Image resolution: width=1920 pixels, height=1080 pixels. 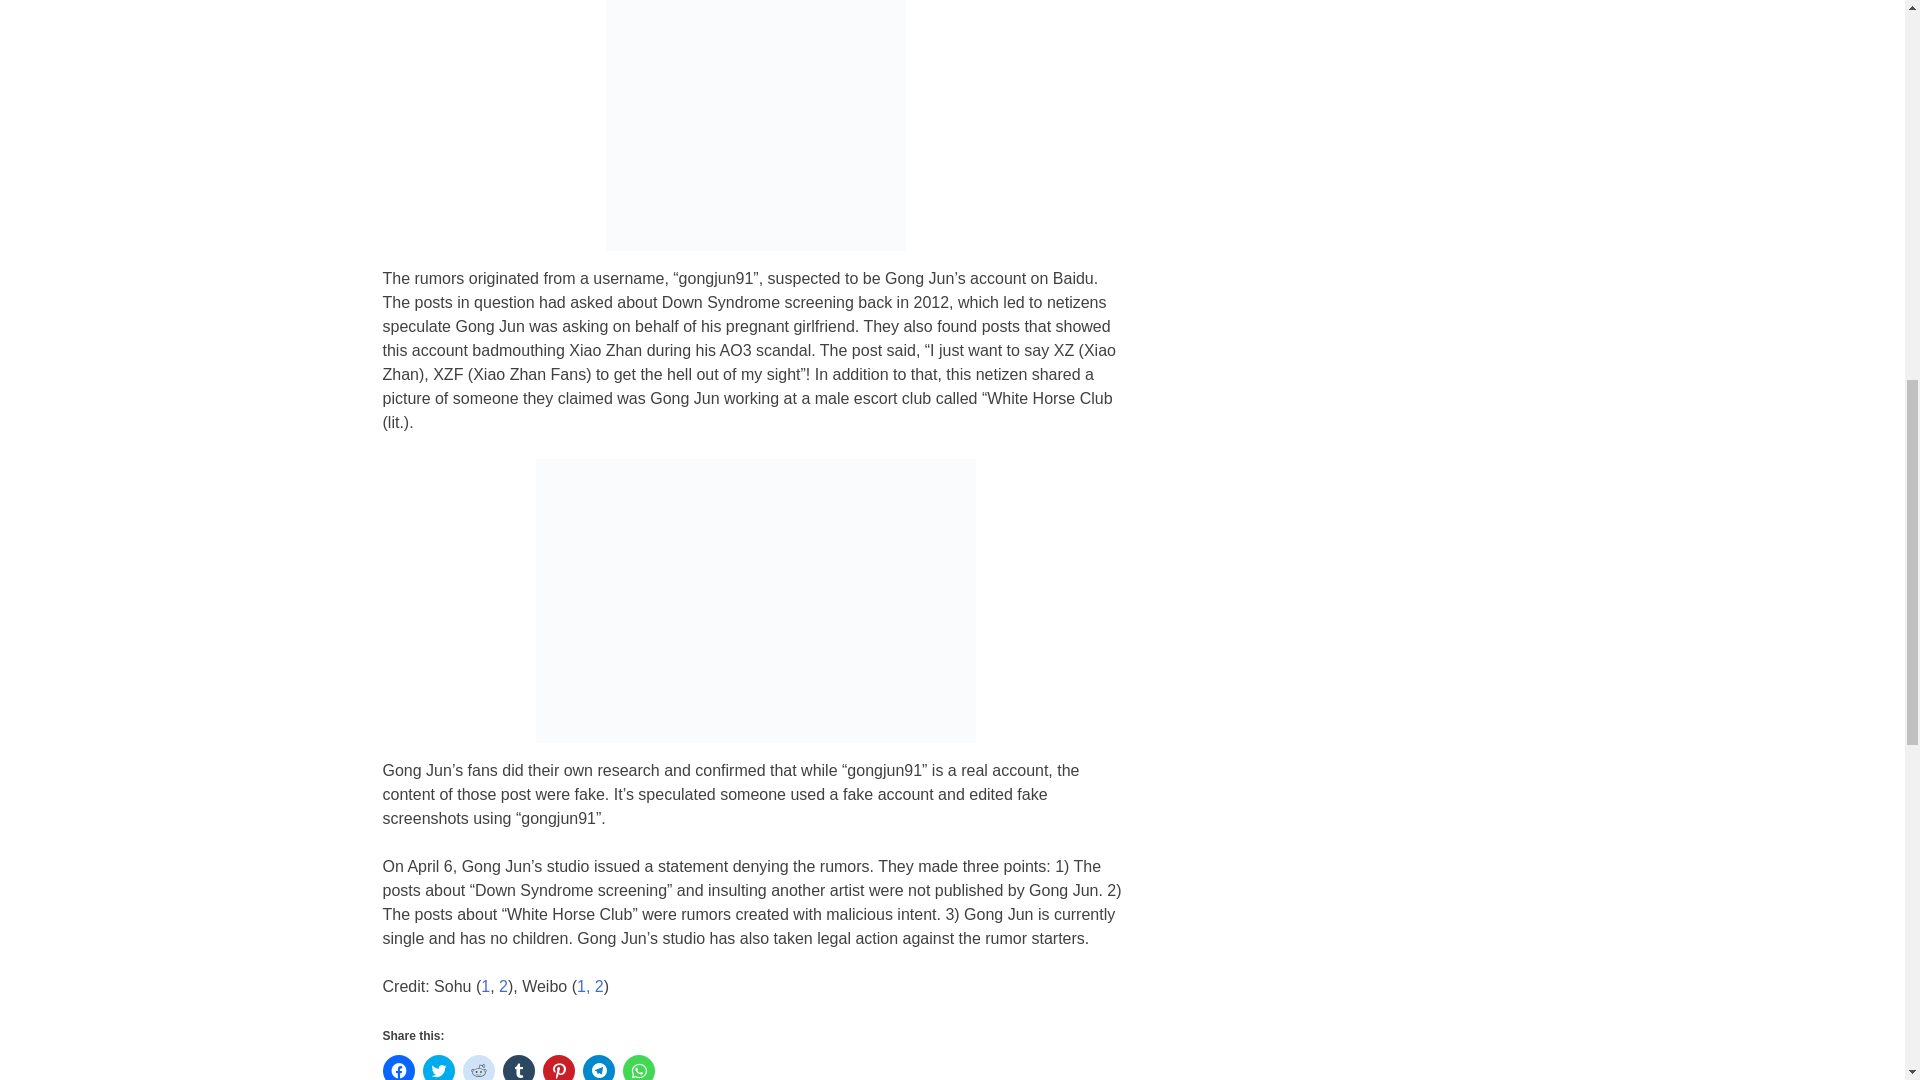 I want to click on Click to share on Facebook, so click(x=398, y=1068).